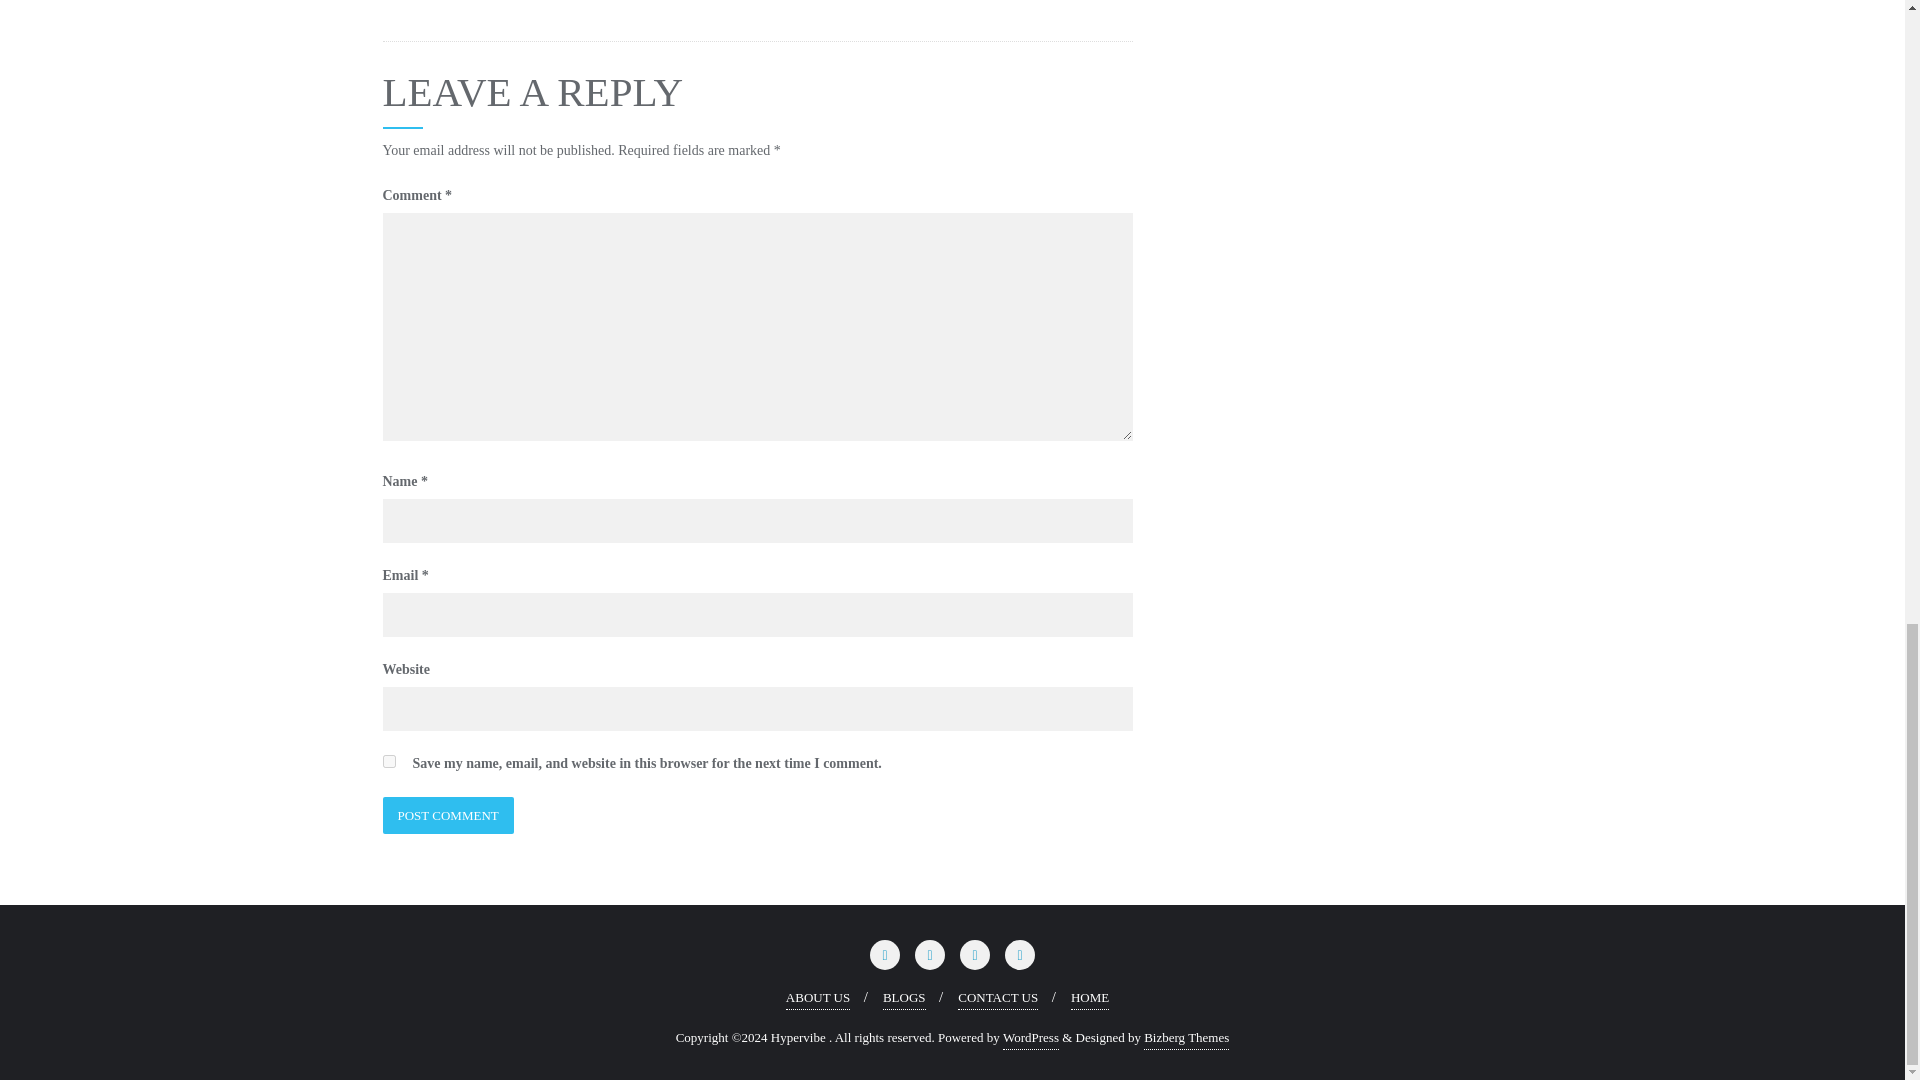  Describe the element at coordinates (1030, 1038) in the screenshot. I see `WordPress` at that location.